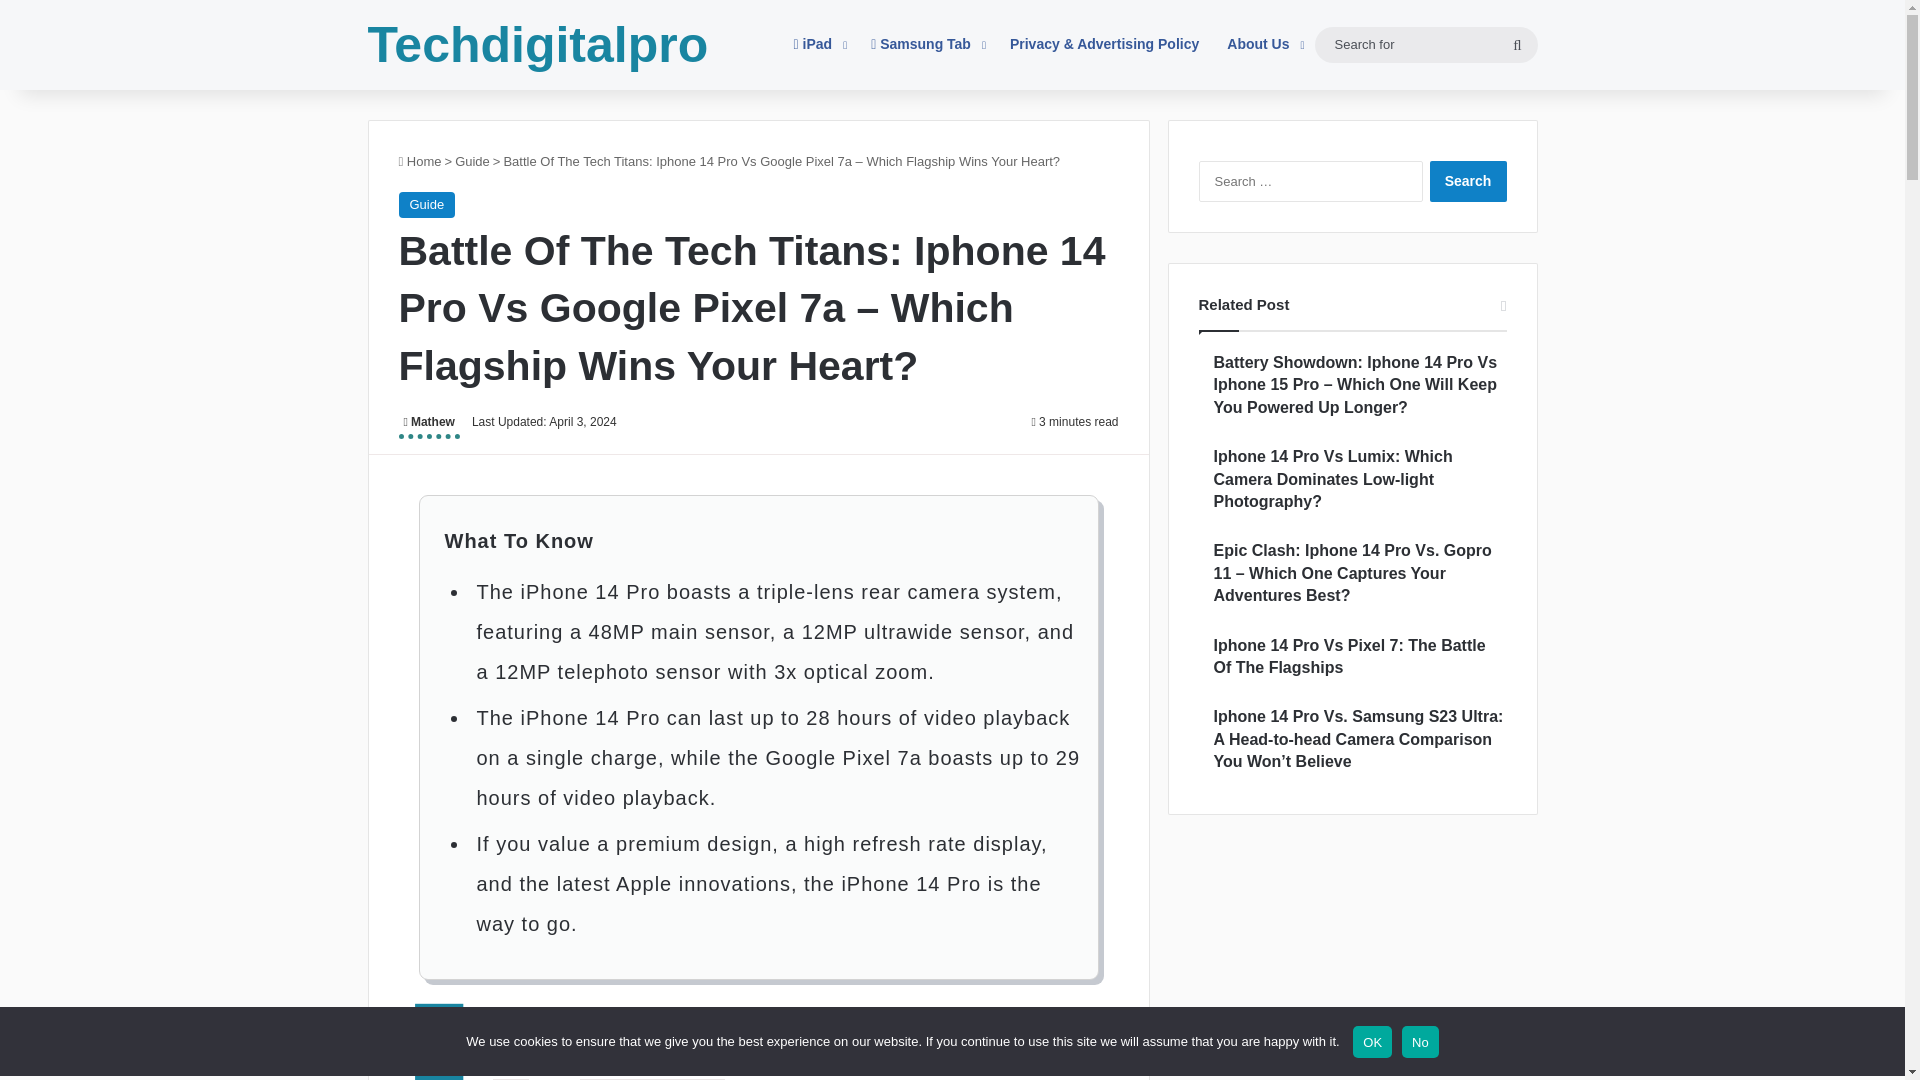  Describe the element at coordinates (538, 45) in the screenshot. I see `Techdigitalpro` at that location.